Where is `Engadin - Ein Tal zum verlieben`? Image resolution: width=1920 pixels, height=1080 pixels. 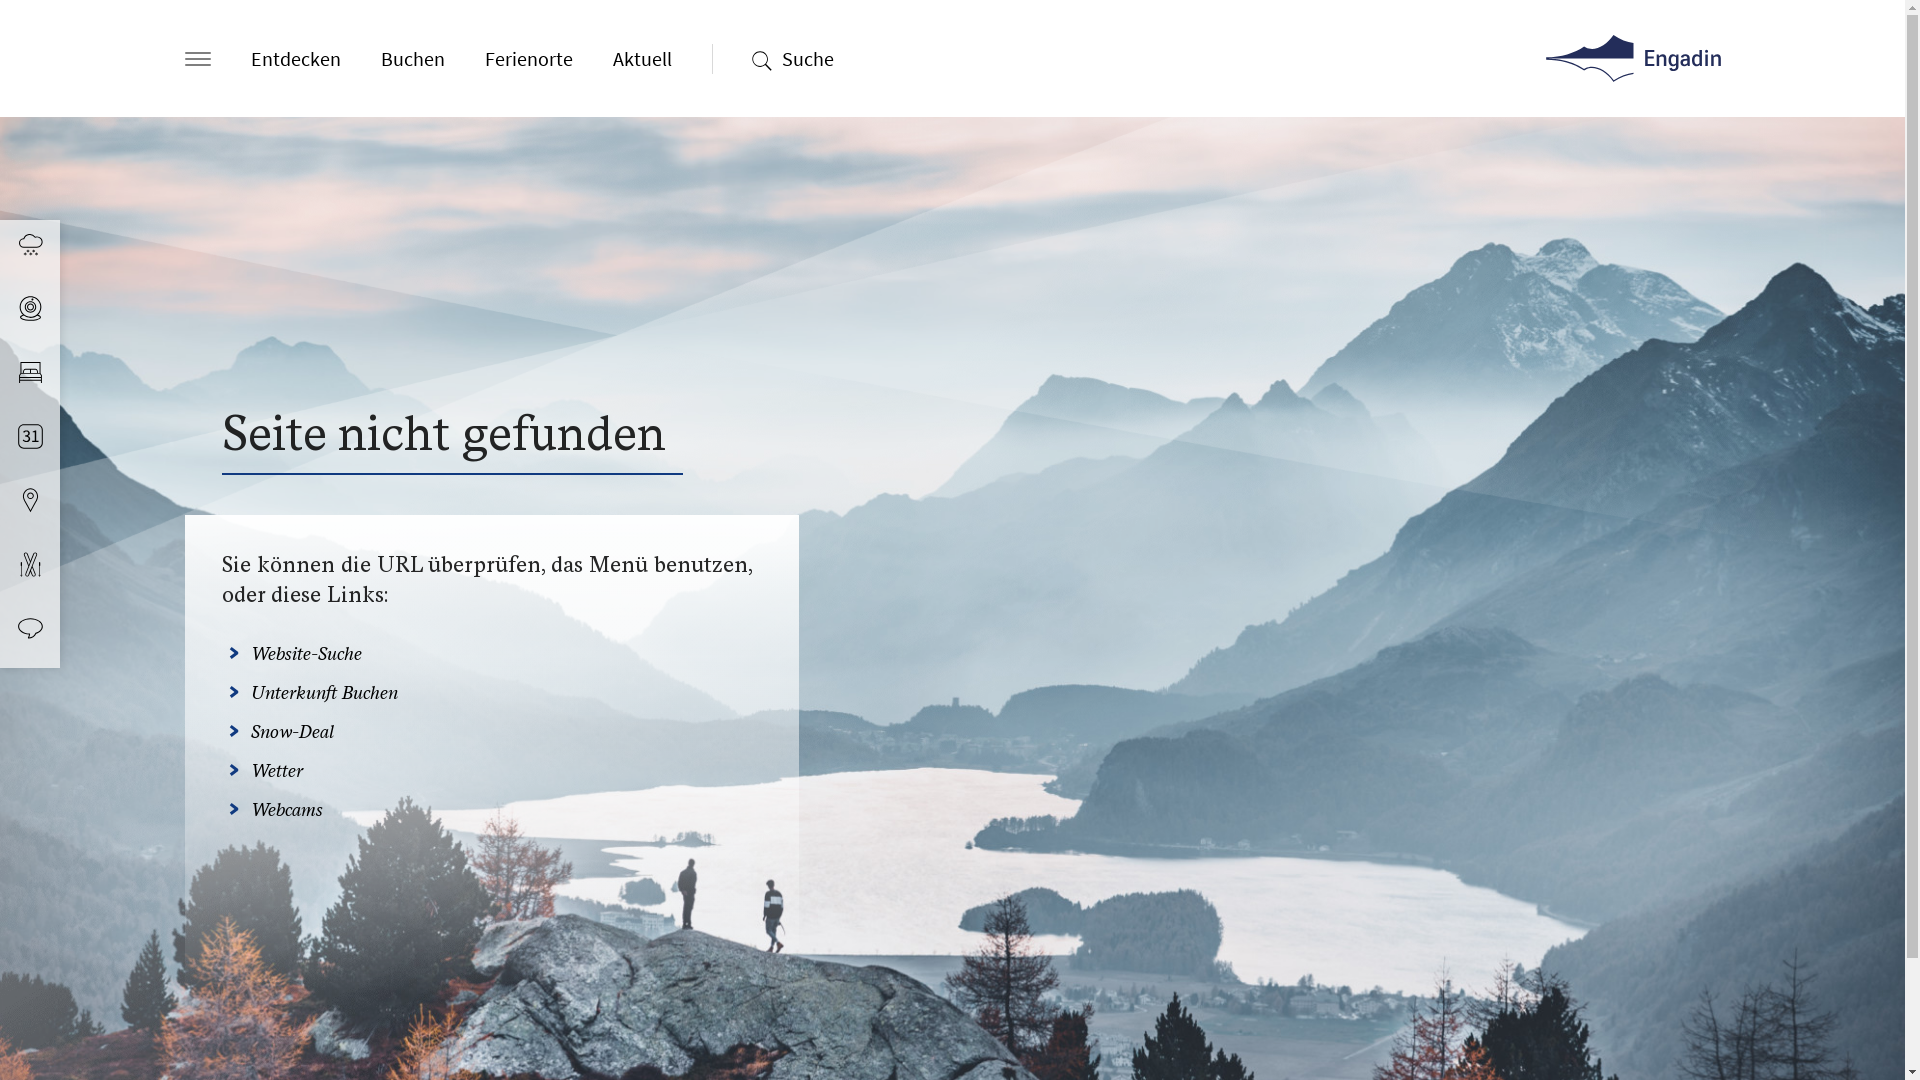
Engadin - Ein Tal zum verlieben is located at coordinates (1634, 58).